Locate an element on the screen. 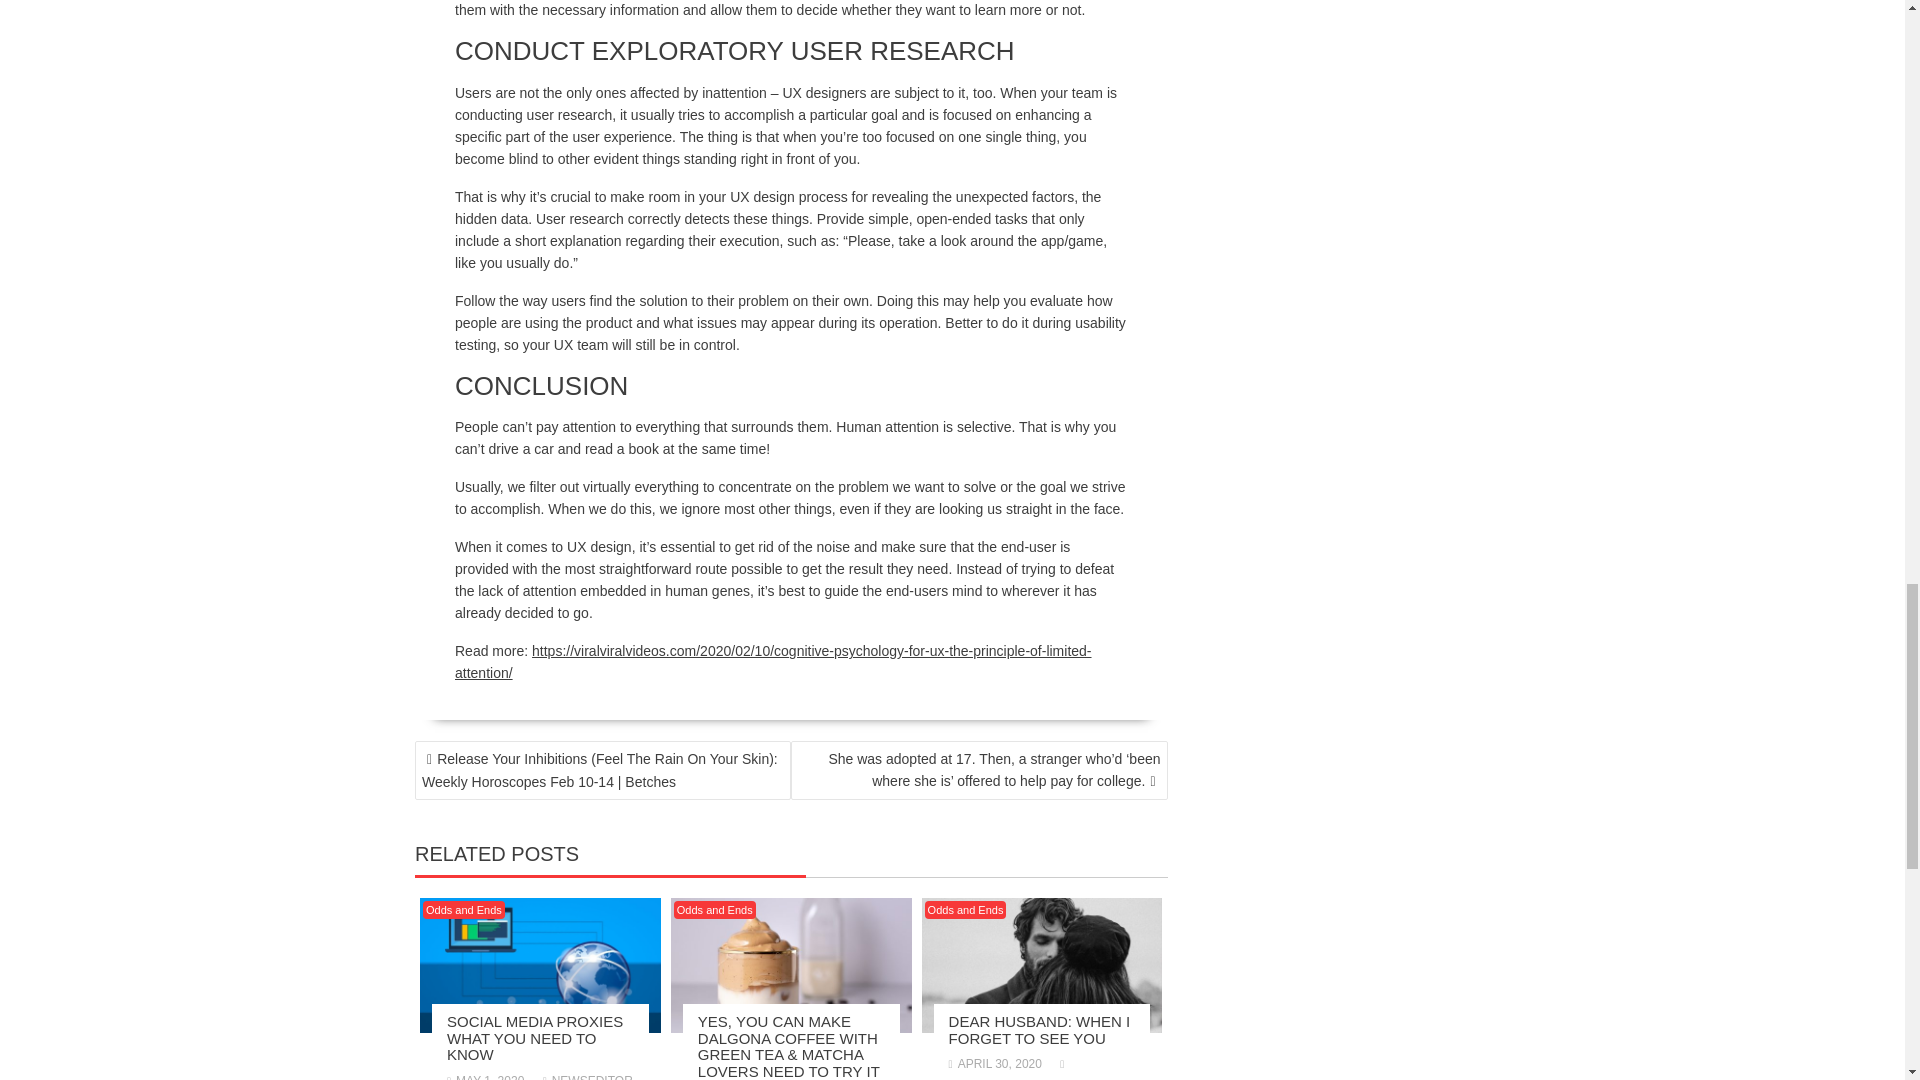  Odds and Ends is located at coordinates (966, 910).